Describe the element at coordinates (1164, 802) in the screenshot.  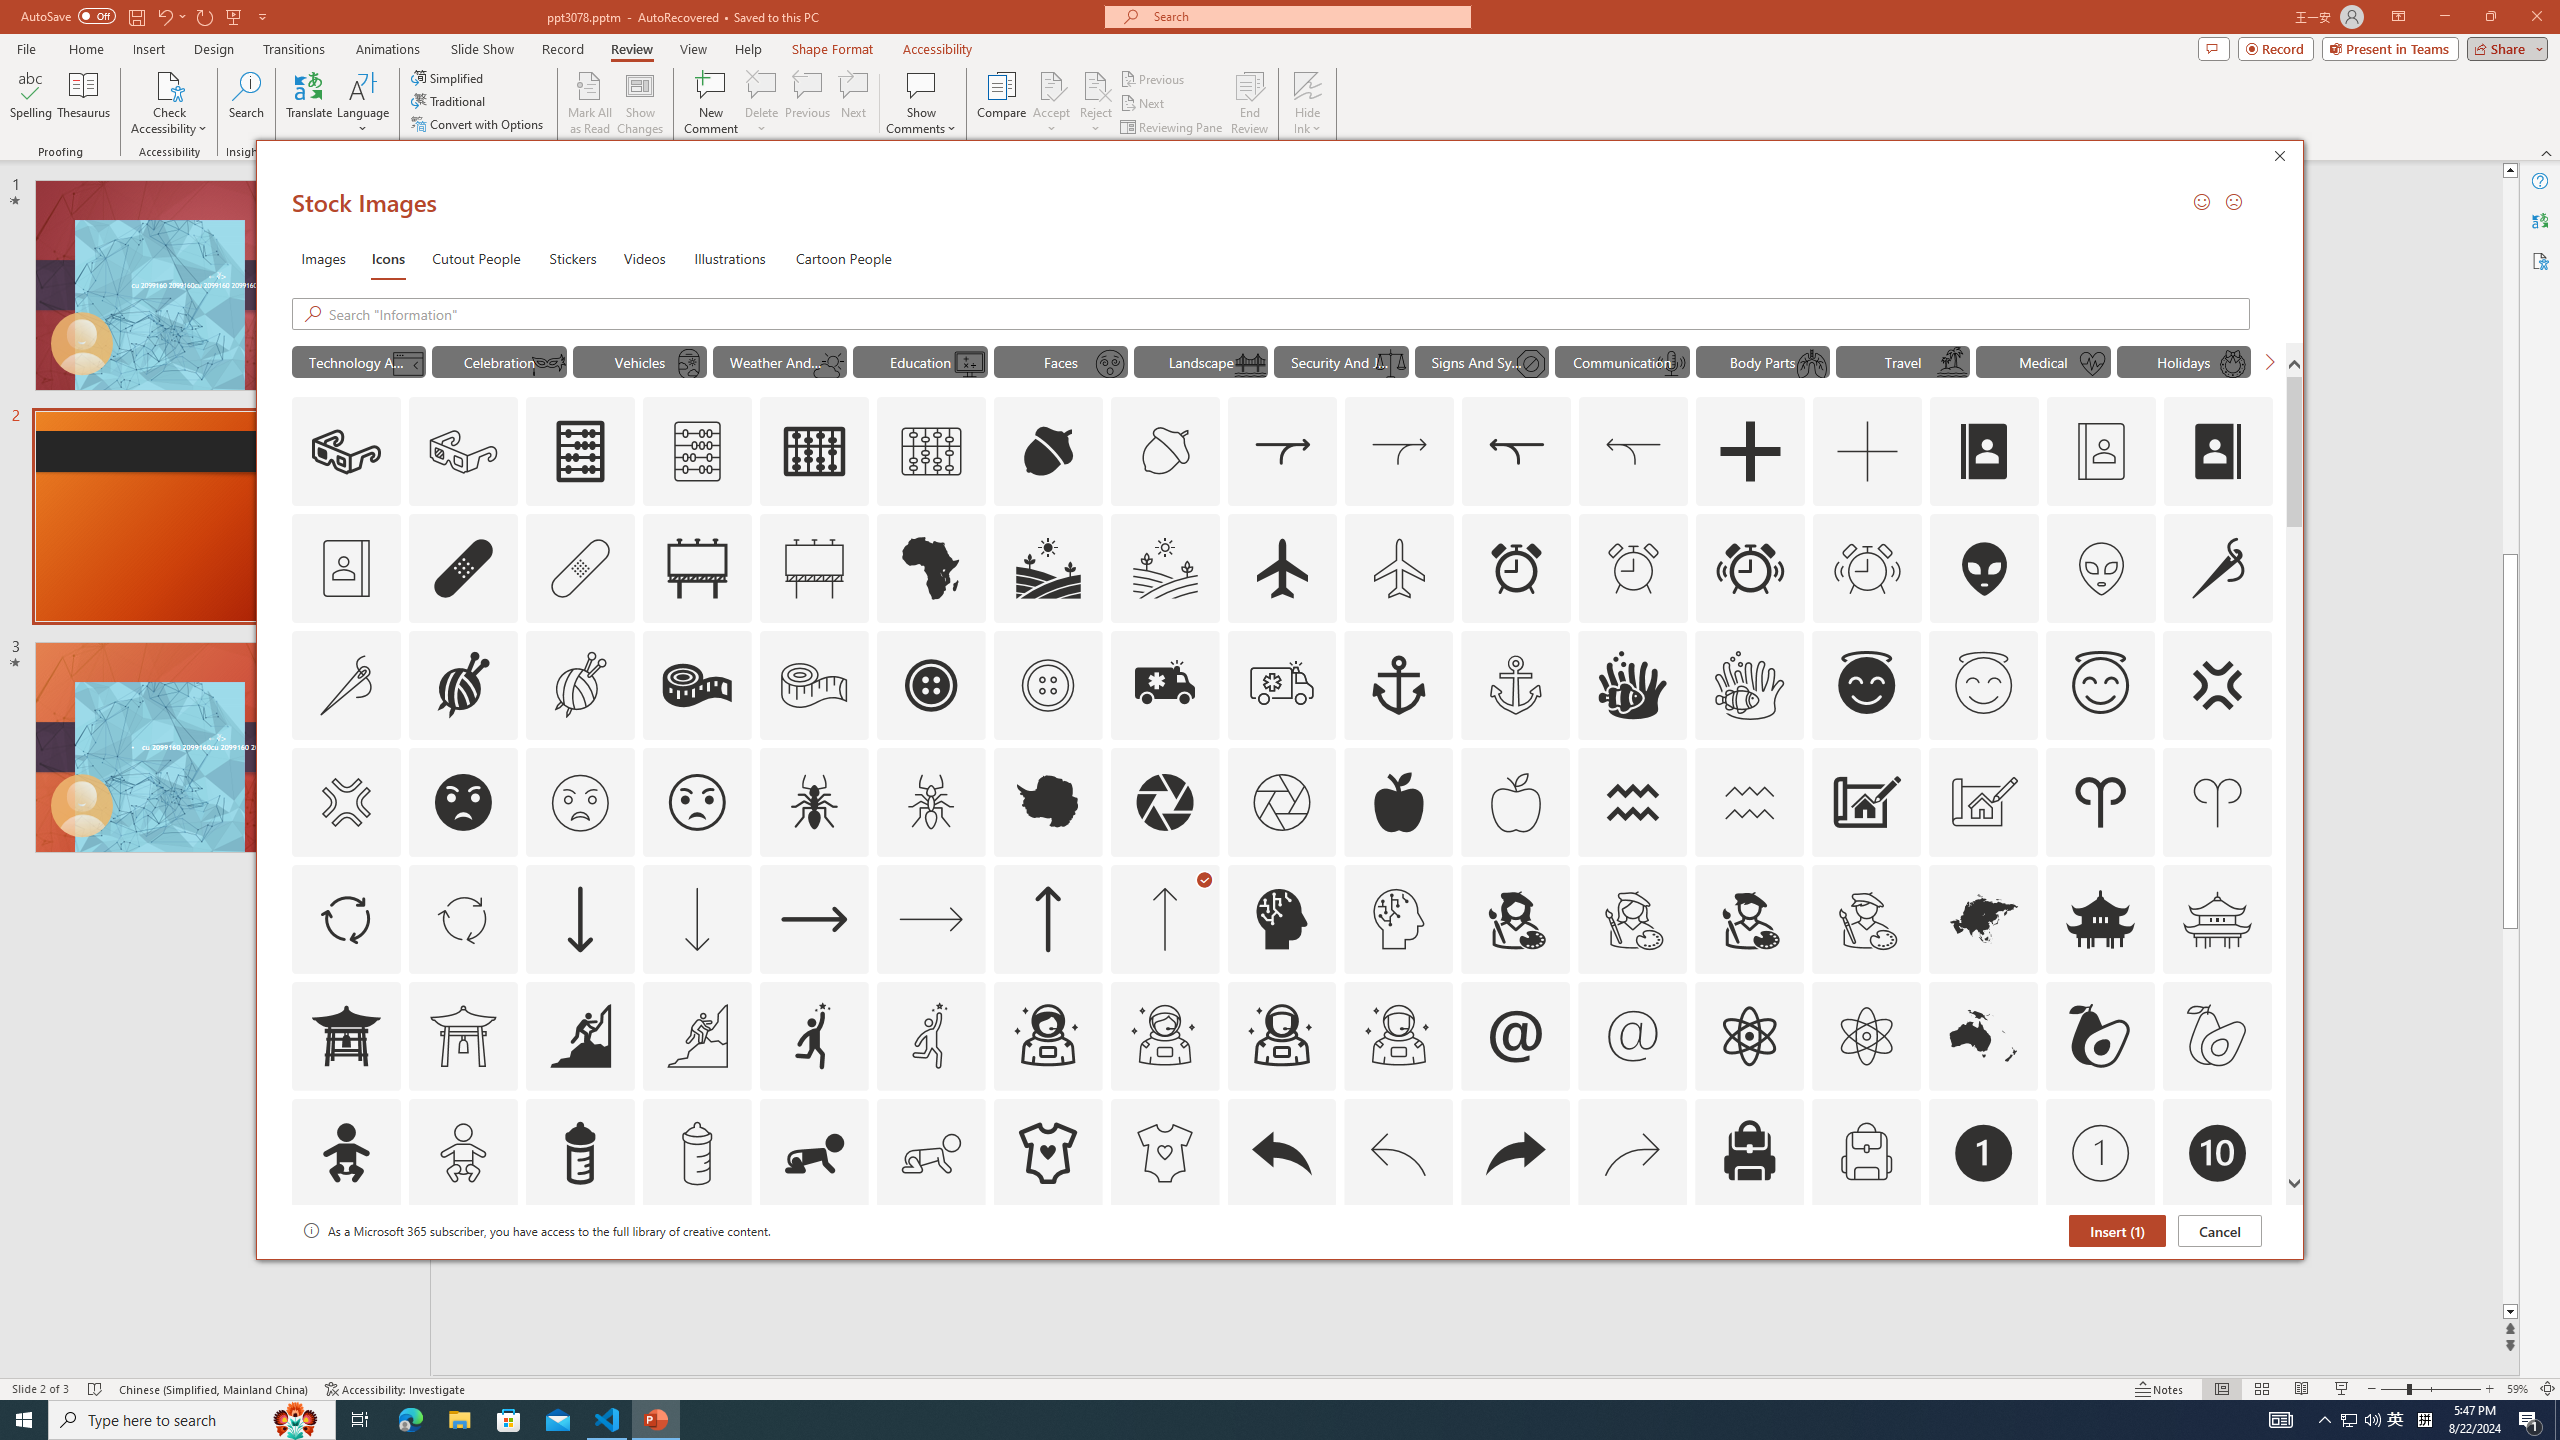
I see `AutomationID: Icons_Aperture` at that location.